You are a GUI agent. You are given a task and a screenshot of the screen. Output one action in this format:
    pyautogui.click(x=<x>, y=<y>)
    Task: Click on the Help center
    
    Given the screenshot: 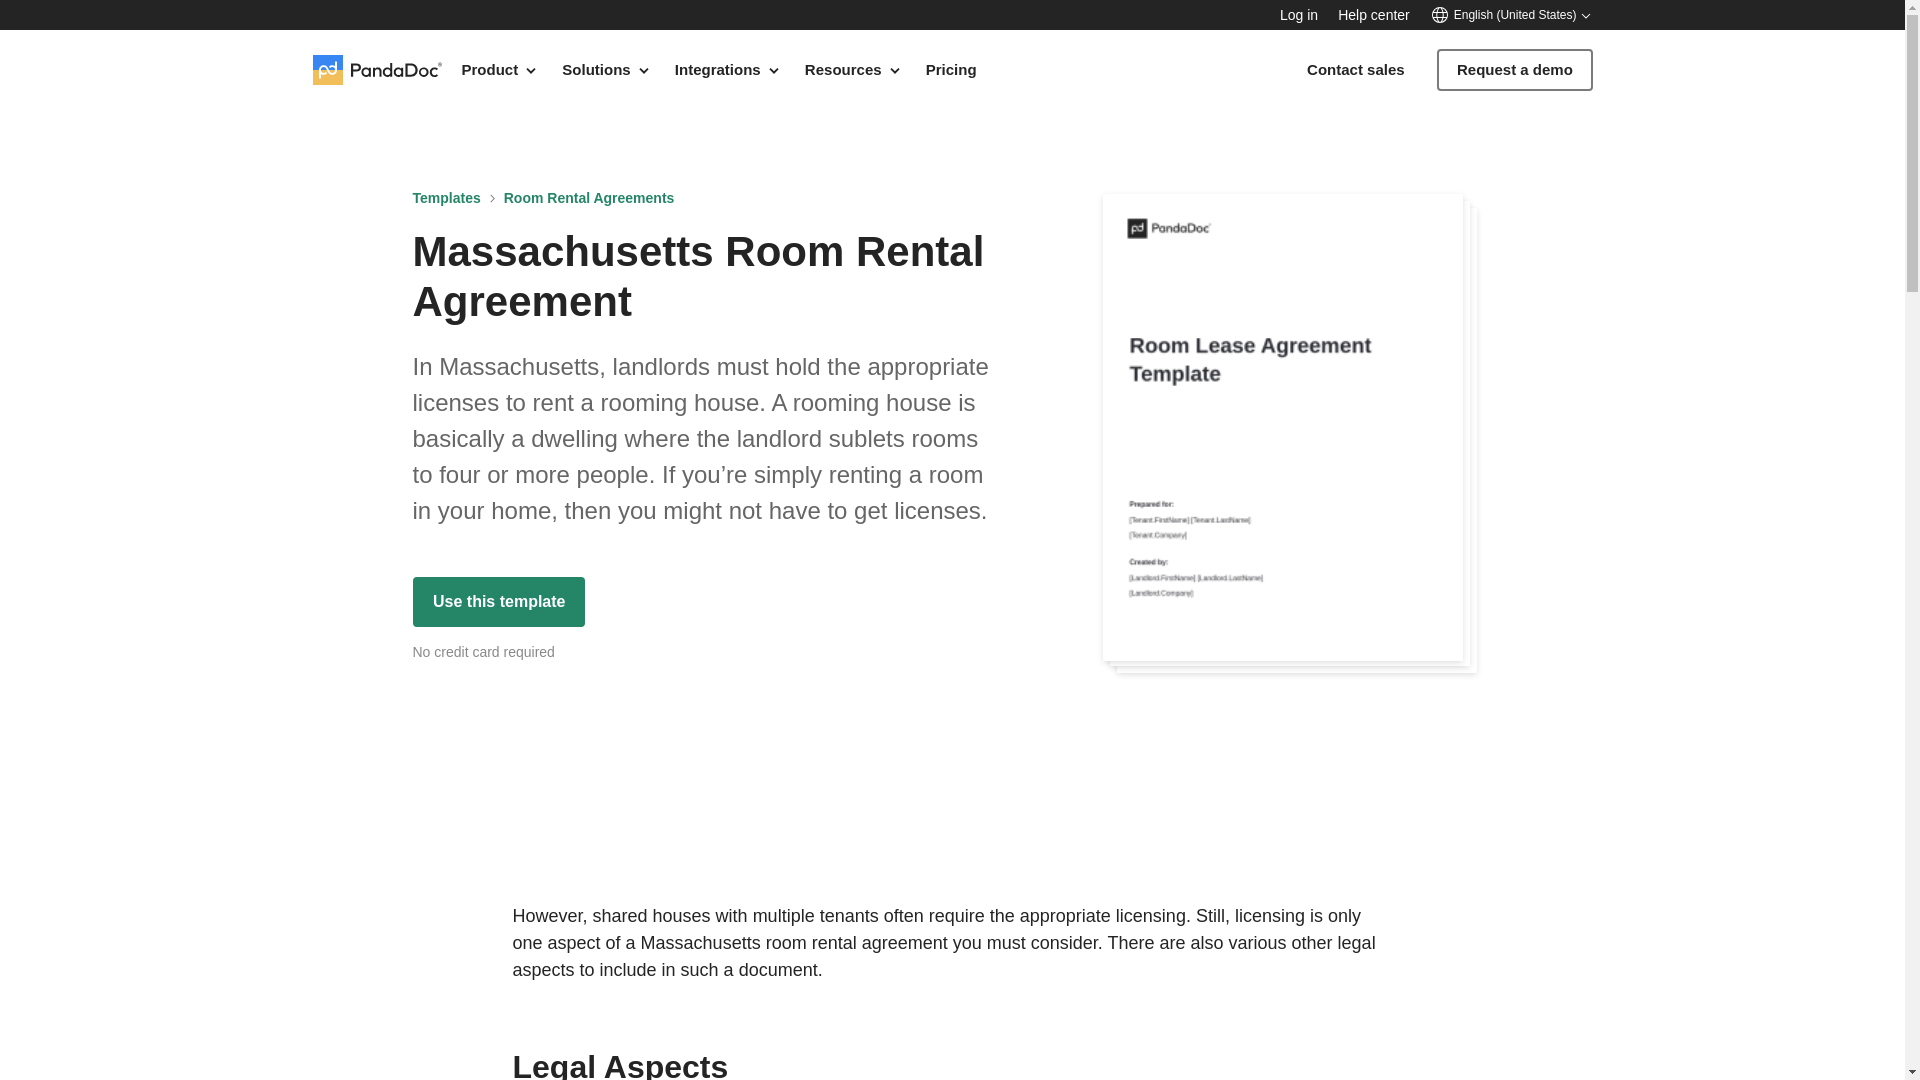 What is the action you would take?
    pyautogui.click(x=1374, y=14)
    